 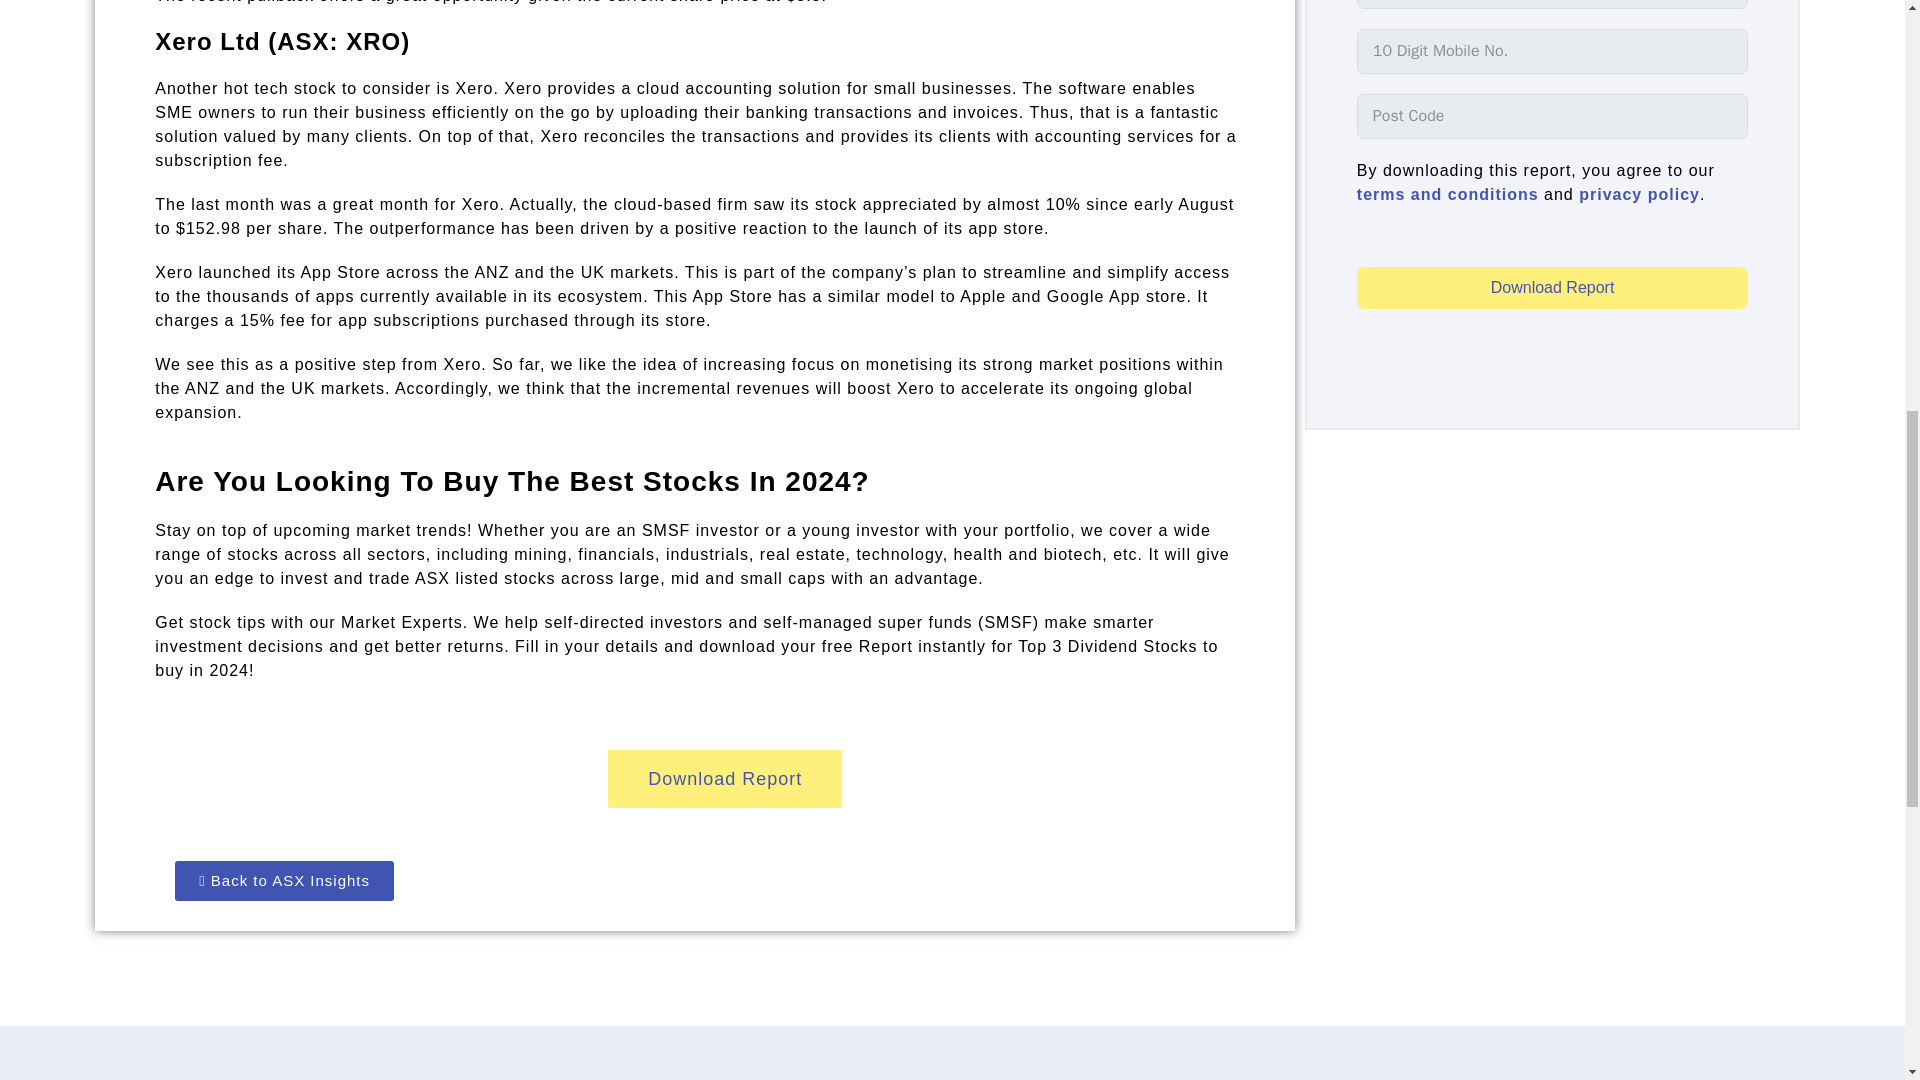 What do you see at coordinates (1448, 194) in the screenshot?
I see `terms and conditions` at bounding box center [1448, 194].